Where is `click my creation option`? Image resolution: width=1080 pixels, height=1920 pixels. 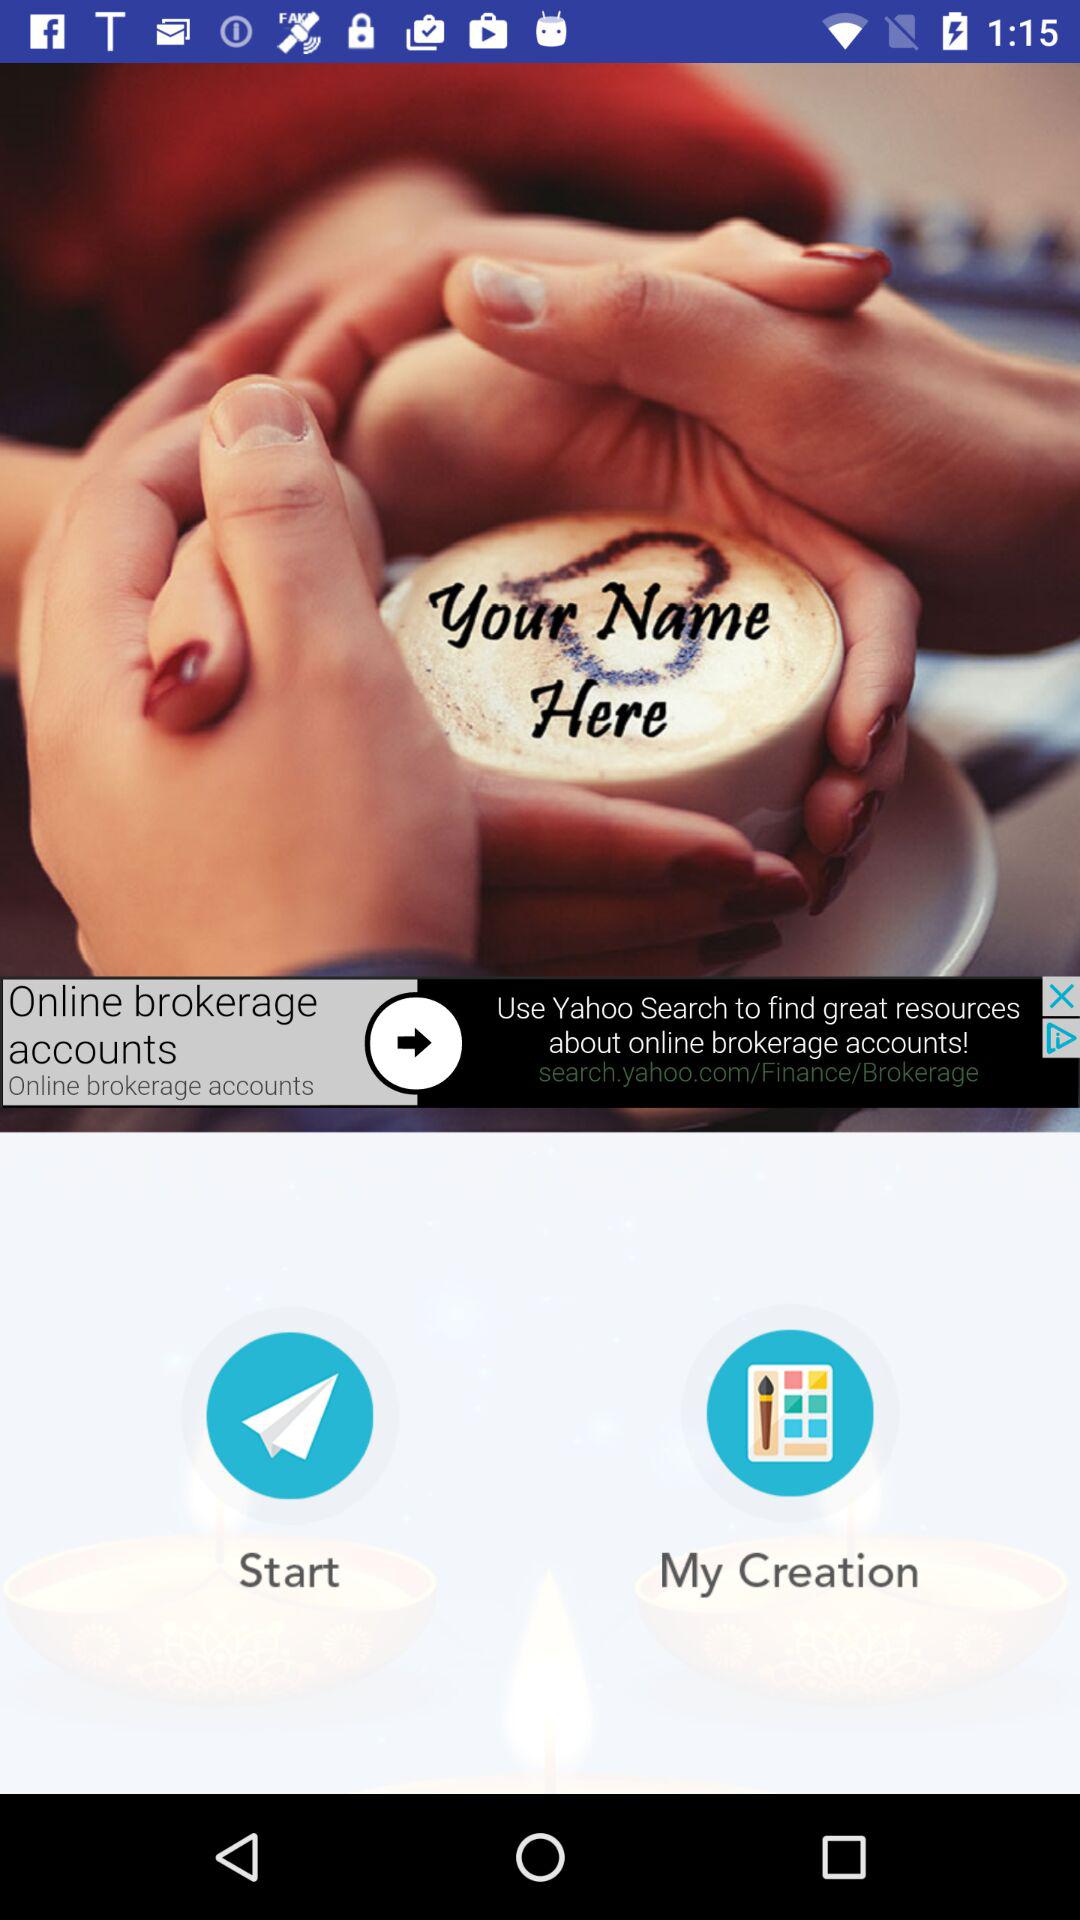
click my creation option is located at coordinates (790, 1450).